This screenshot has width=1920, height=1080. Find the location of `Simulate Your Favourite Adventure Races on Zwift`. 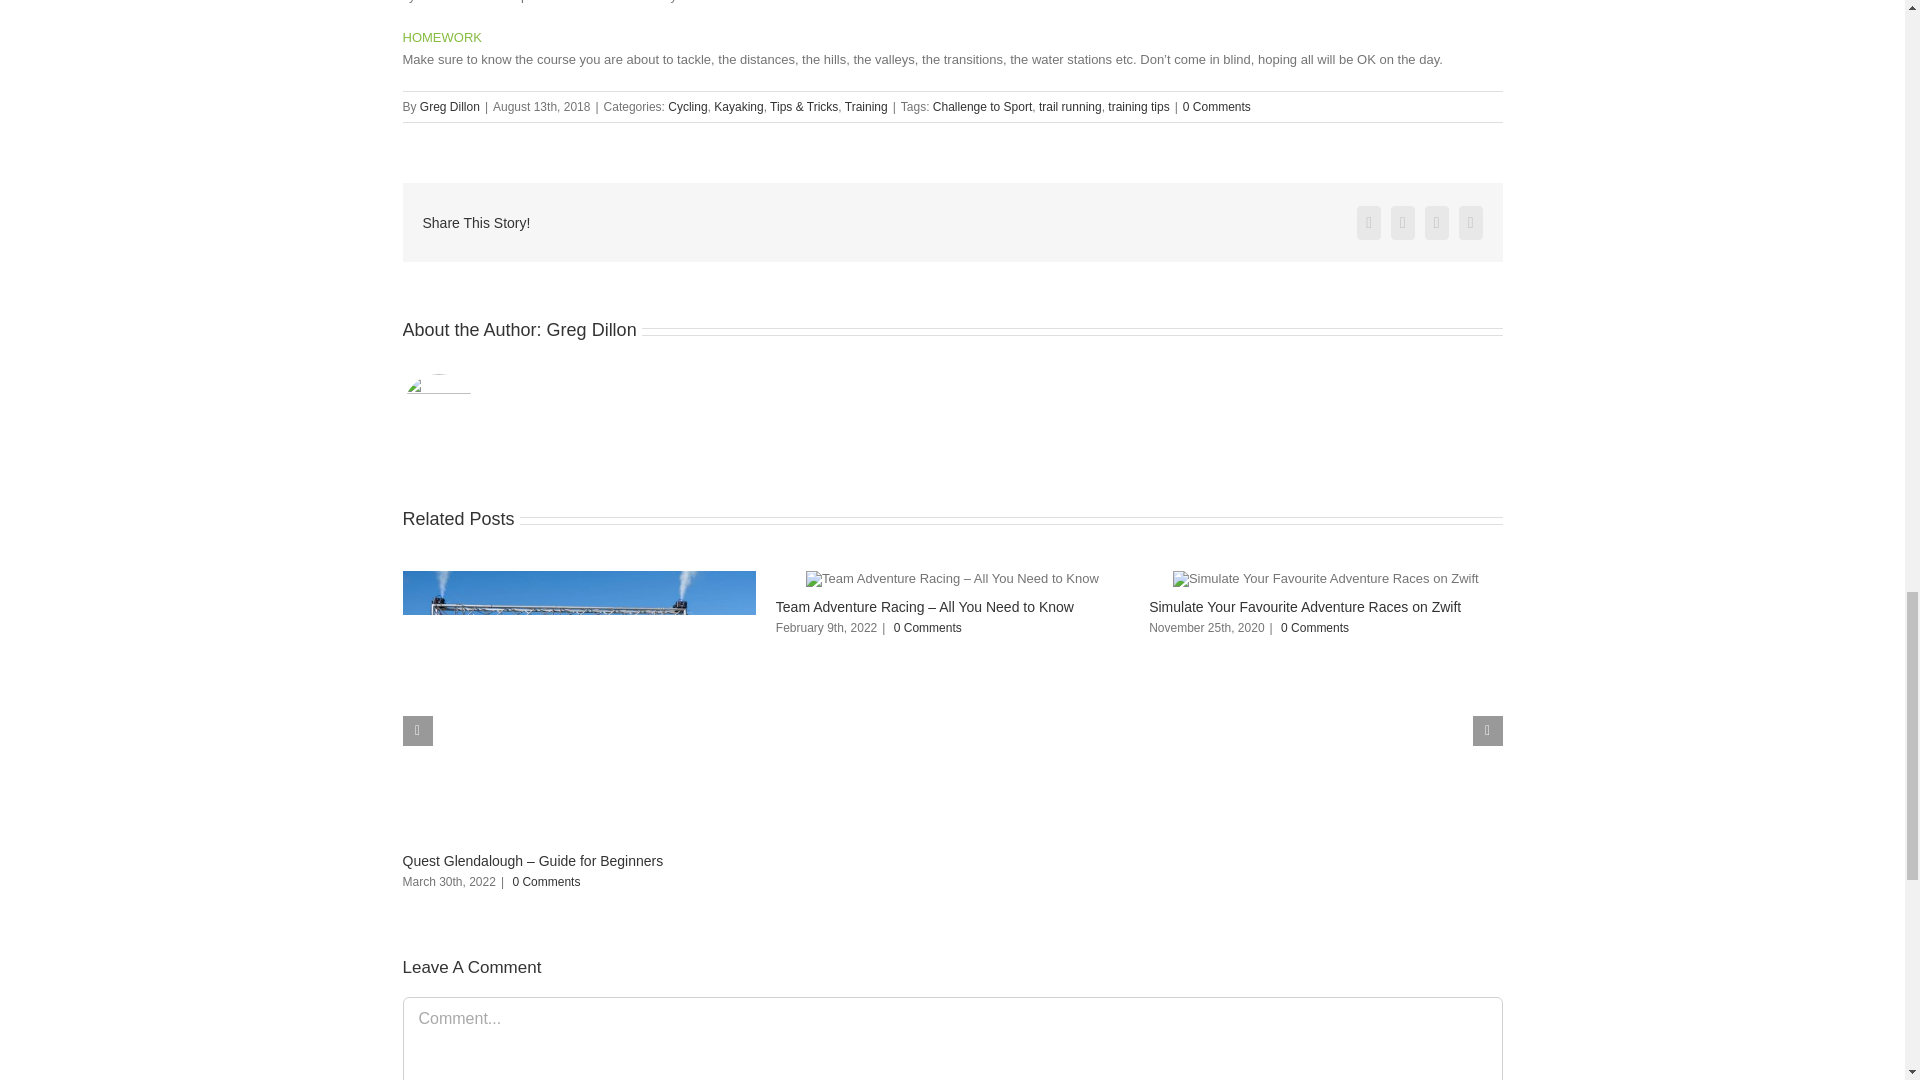

Simulate Your Favourite Adventure Races on Zwift is located at coordinates (1304, 606).